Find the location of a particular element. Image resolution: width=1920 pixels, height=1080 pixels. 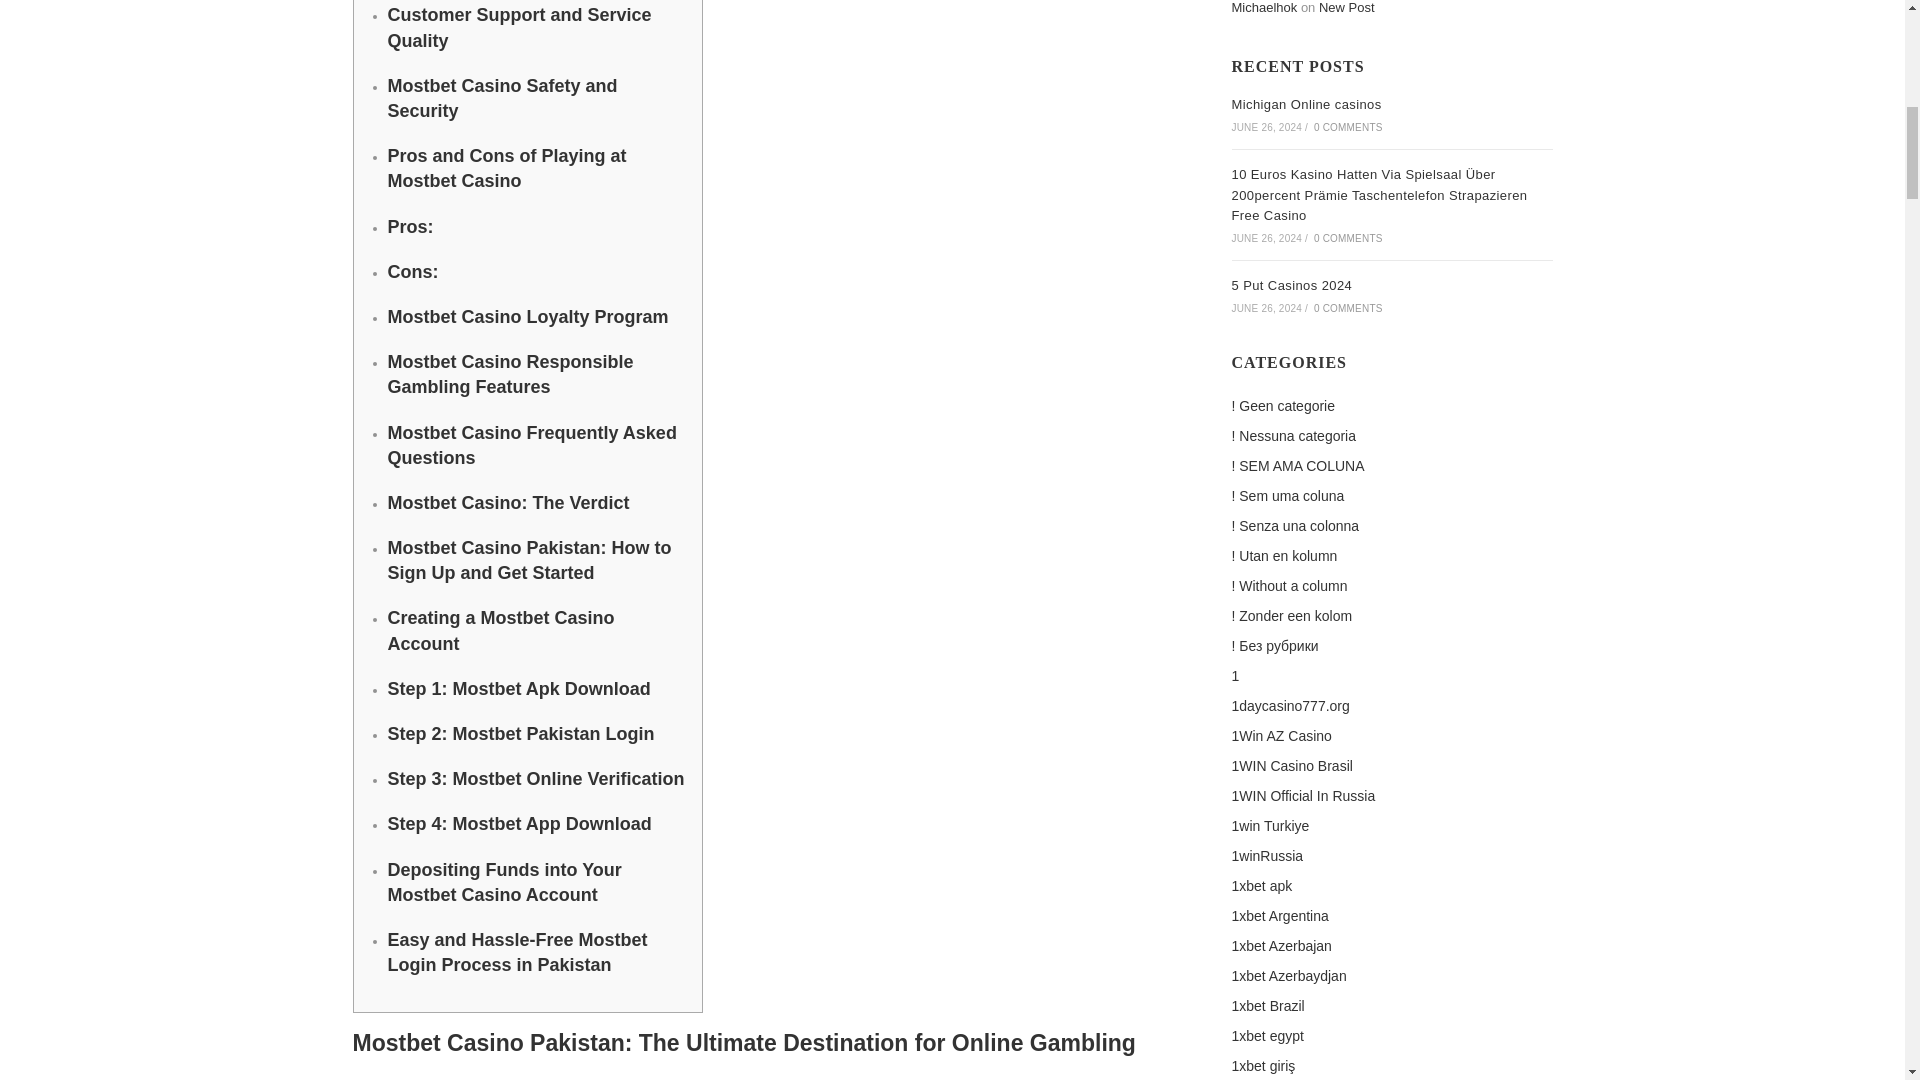

Easy and Hassle-Free Mostbet Login Process in Pakistan is located at coordinates (518, 952).